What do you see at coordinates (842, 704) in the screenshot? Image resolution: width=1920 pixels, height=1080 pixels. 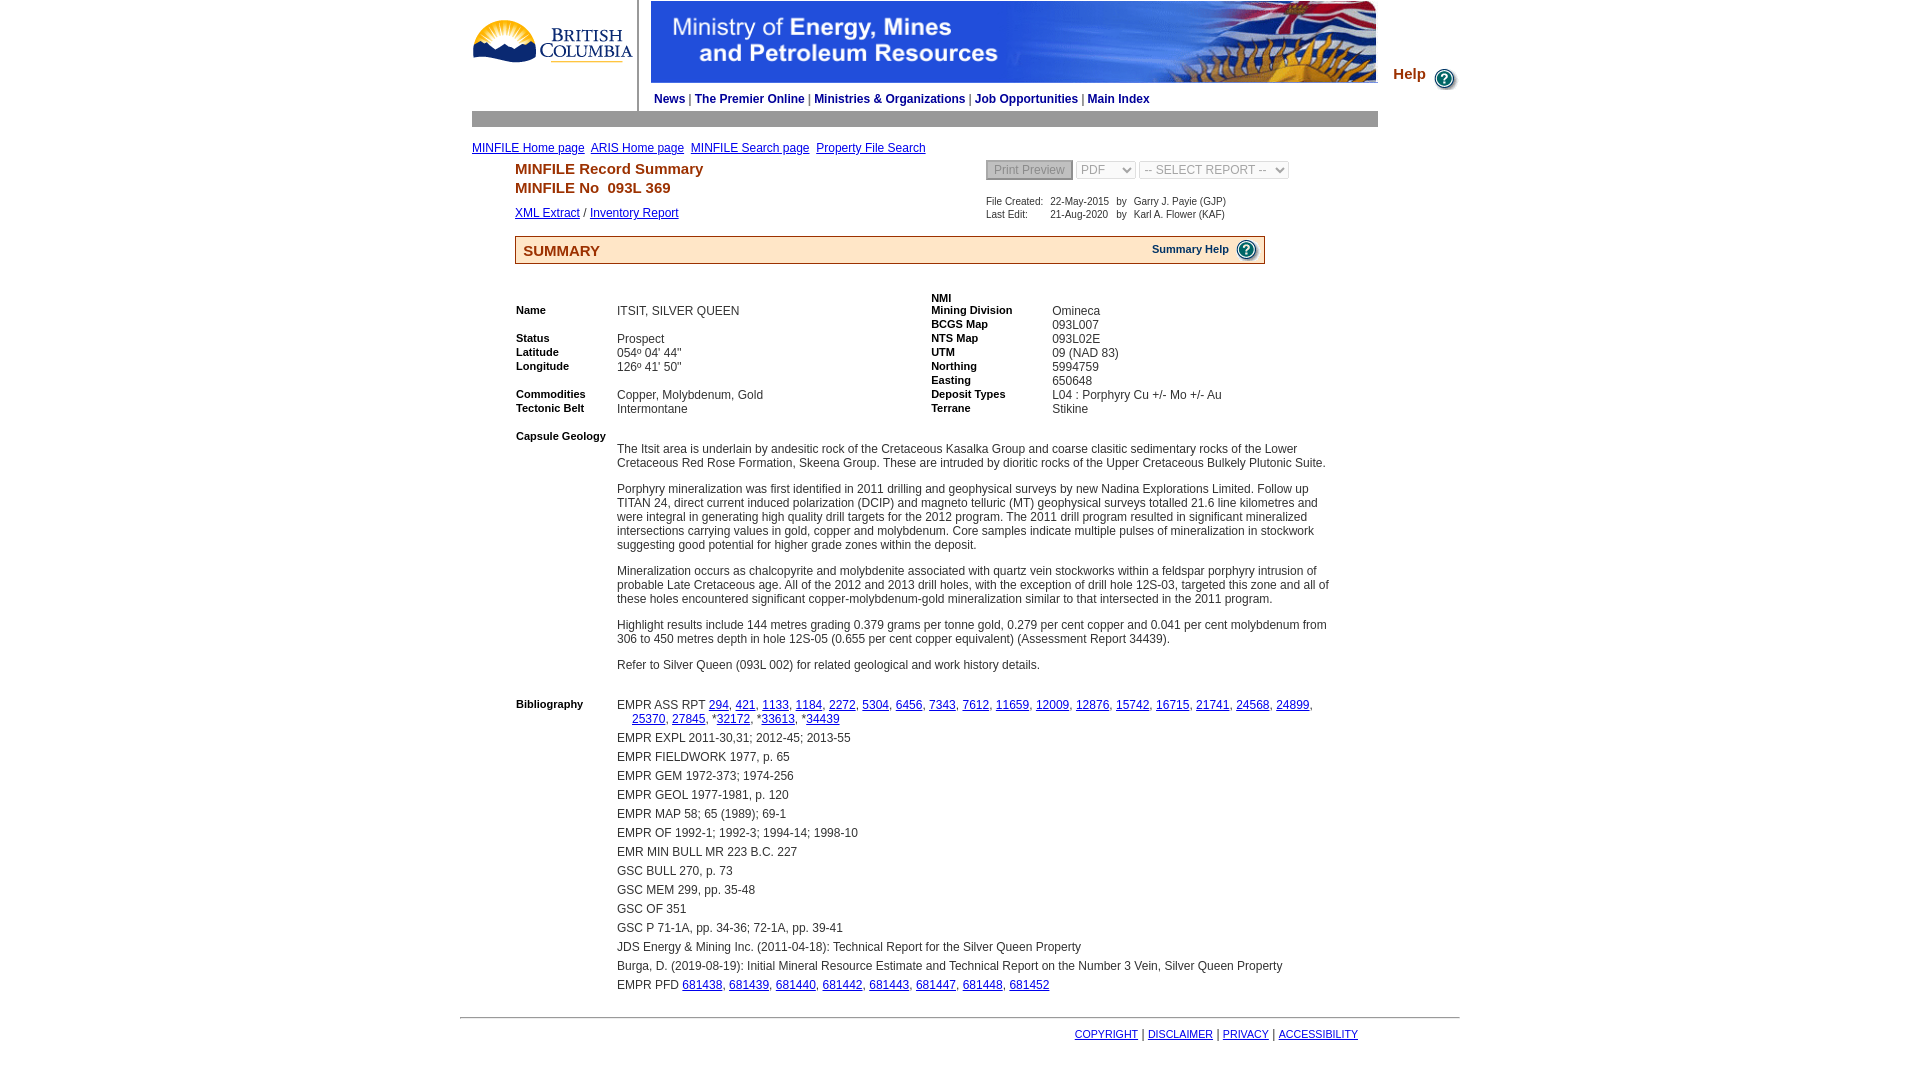 I see `2272` at bounding box center [842, 704].